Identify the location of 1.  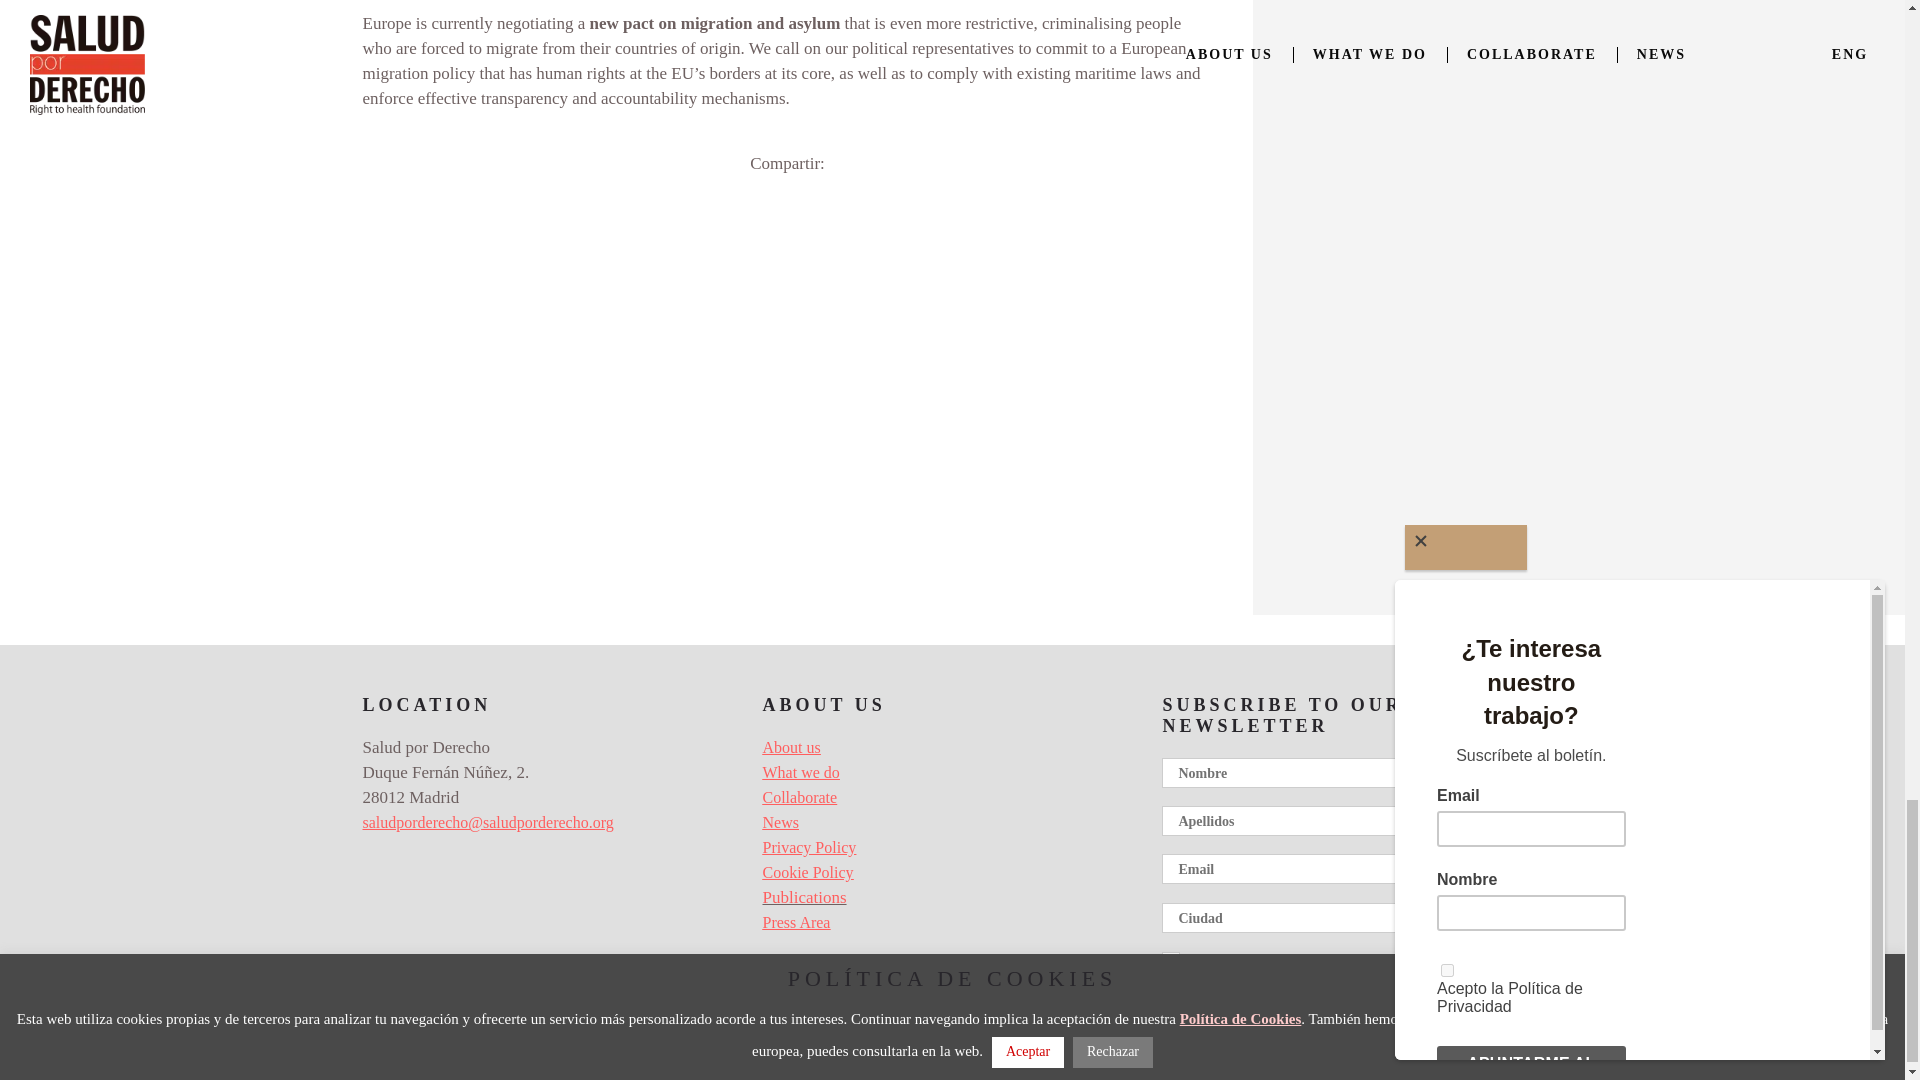
(1168, 960).